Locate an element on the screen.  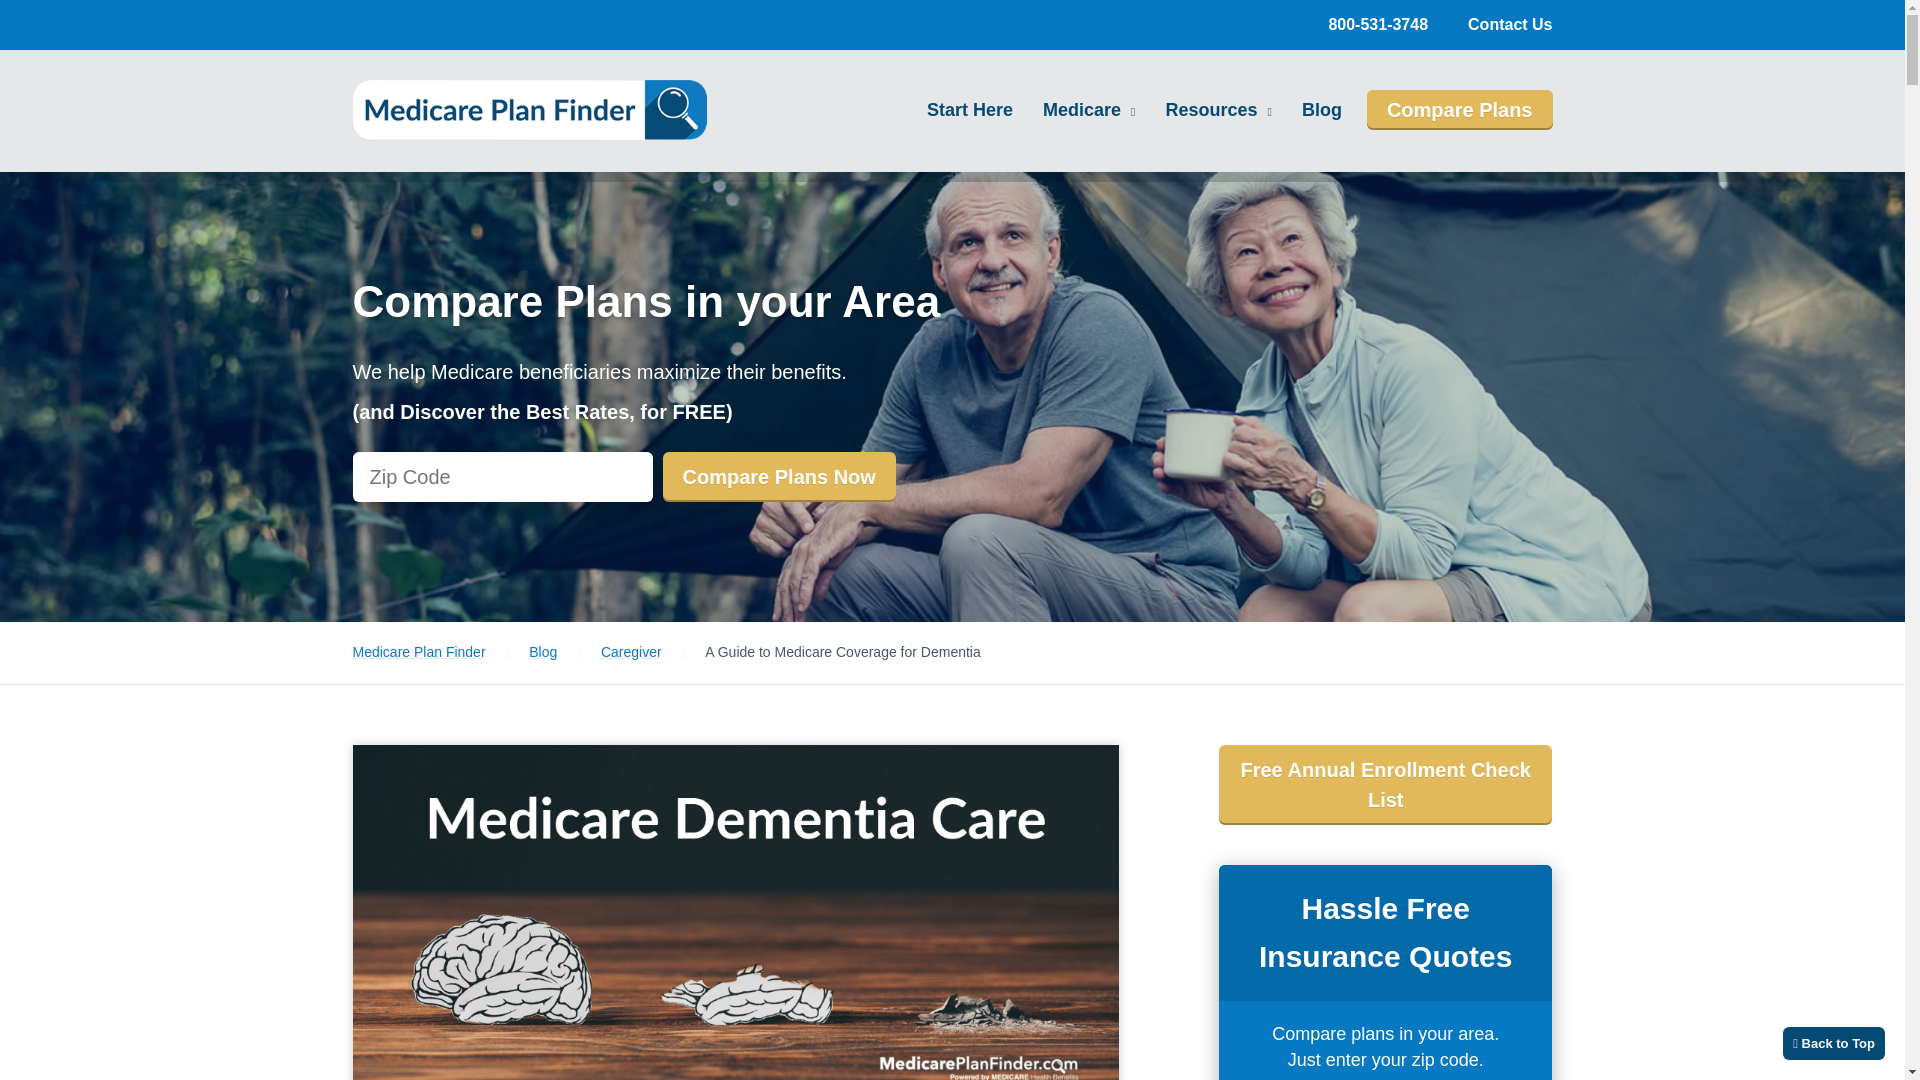
Compare Plans is located at coordinates (1460, 109).